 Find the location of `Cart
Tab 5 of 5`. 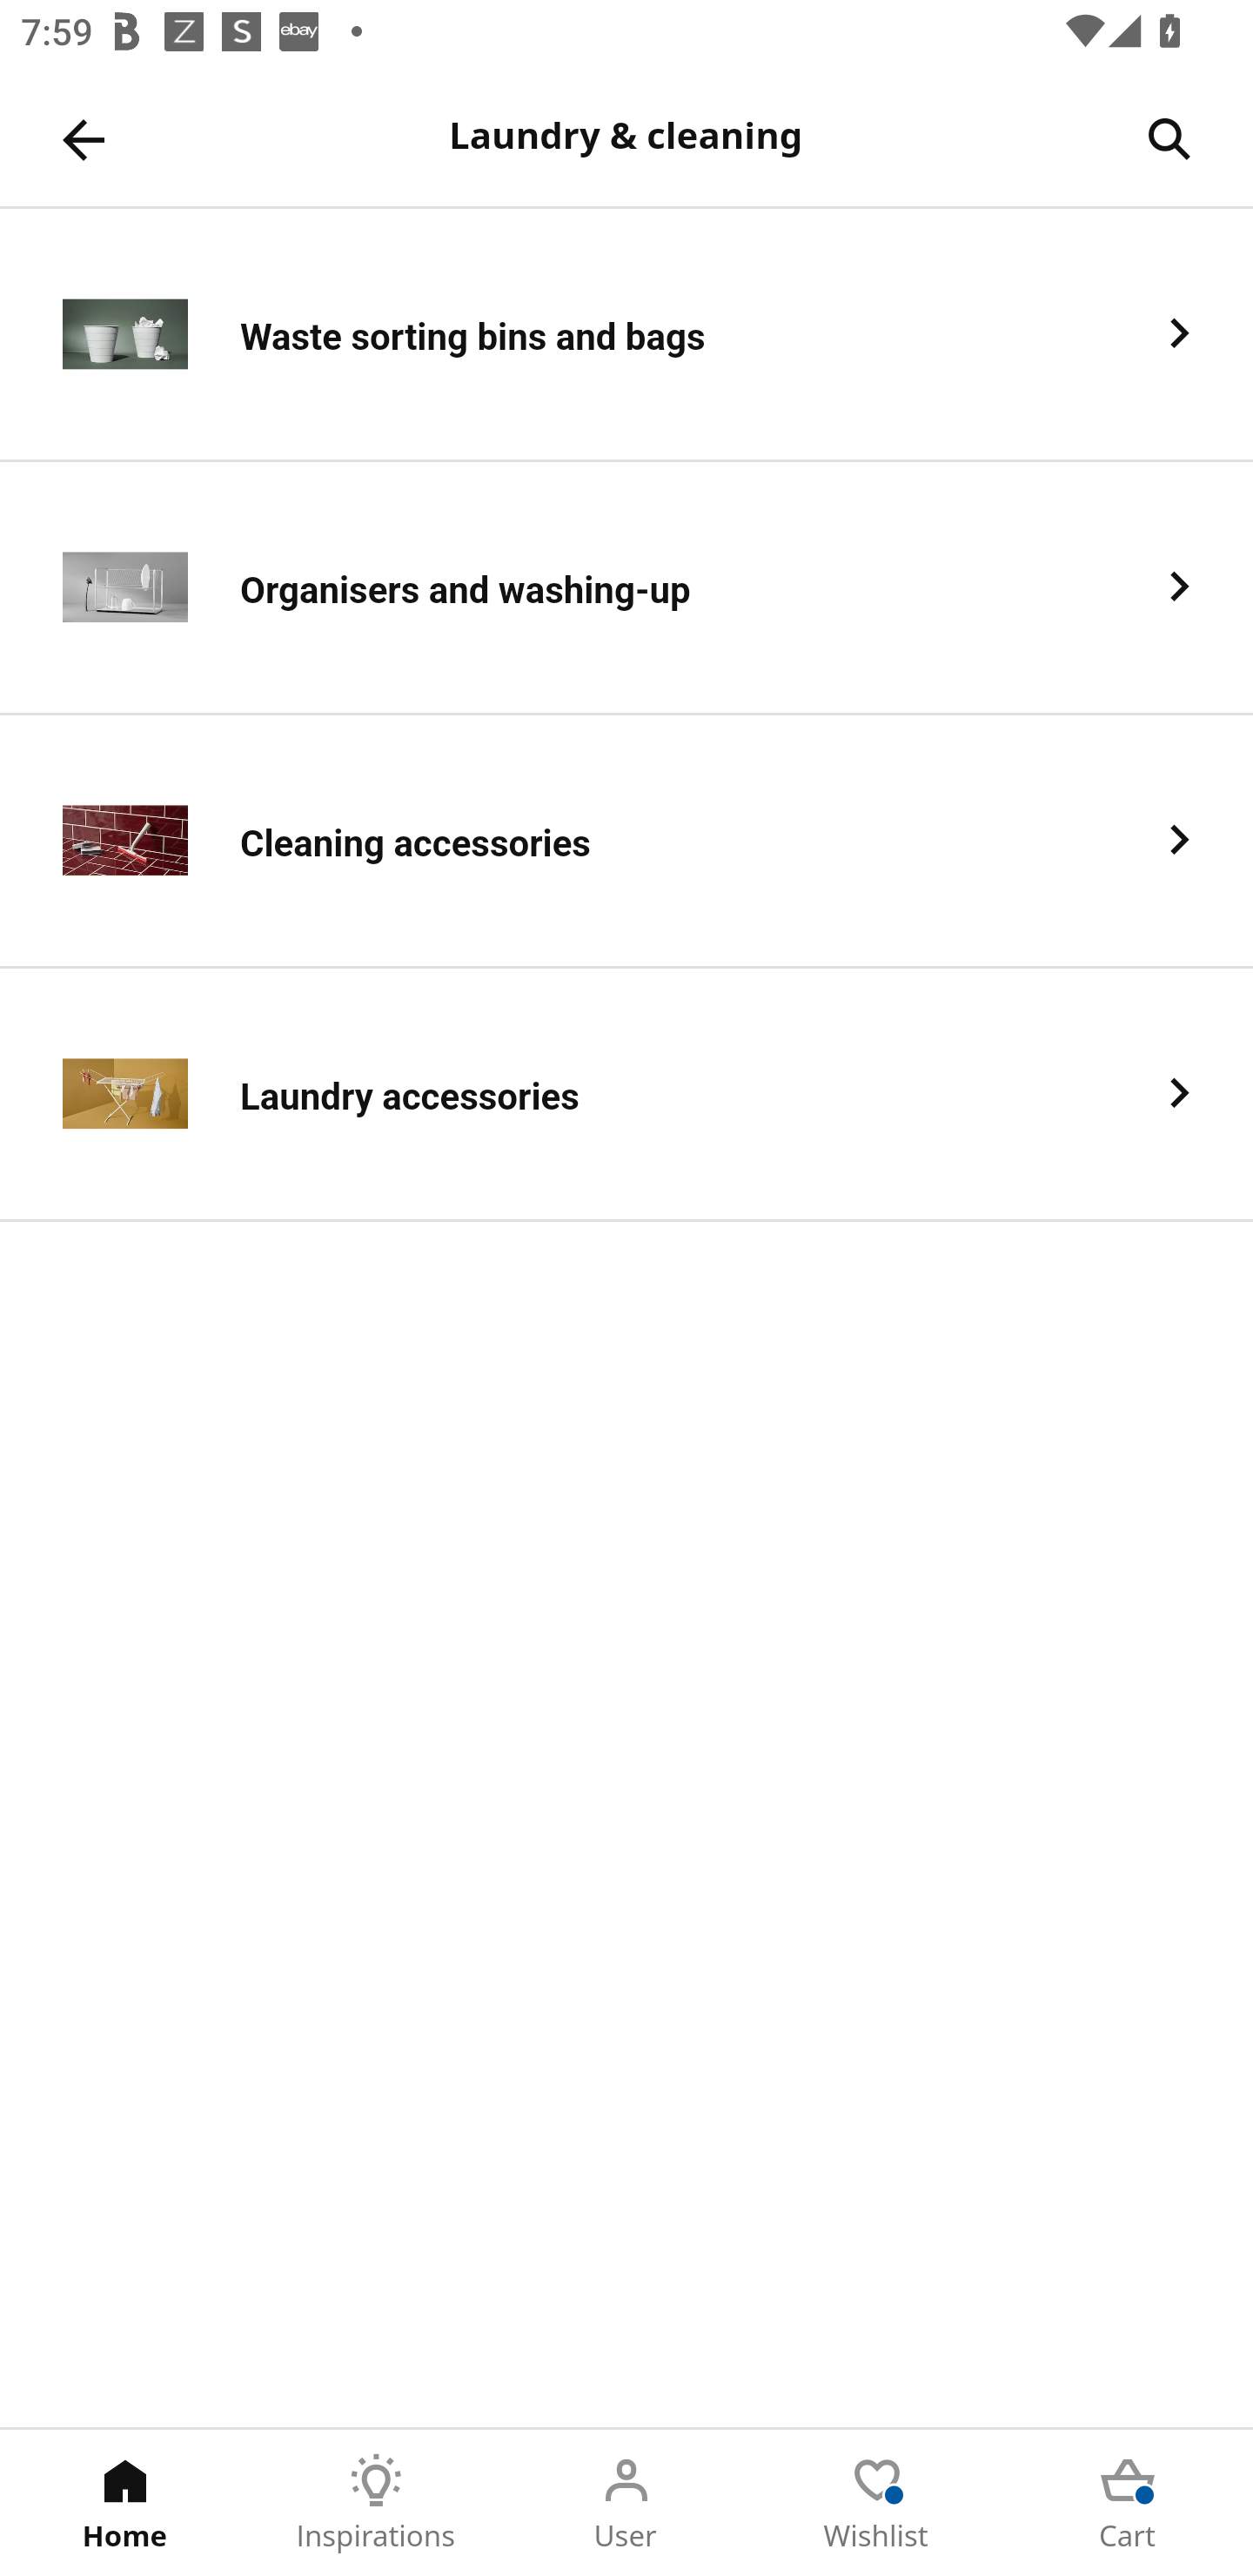

Cart
Tab 5 of 5 is located at coordinates (1128, 2503).